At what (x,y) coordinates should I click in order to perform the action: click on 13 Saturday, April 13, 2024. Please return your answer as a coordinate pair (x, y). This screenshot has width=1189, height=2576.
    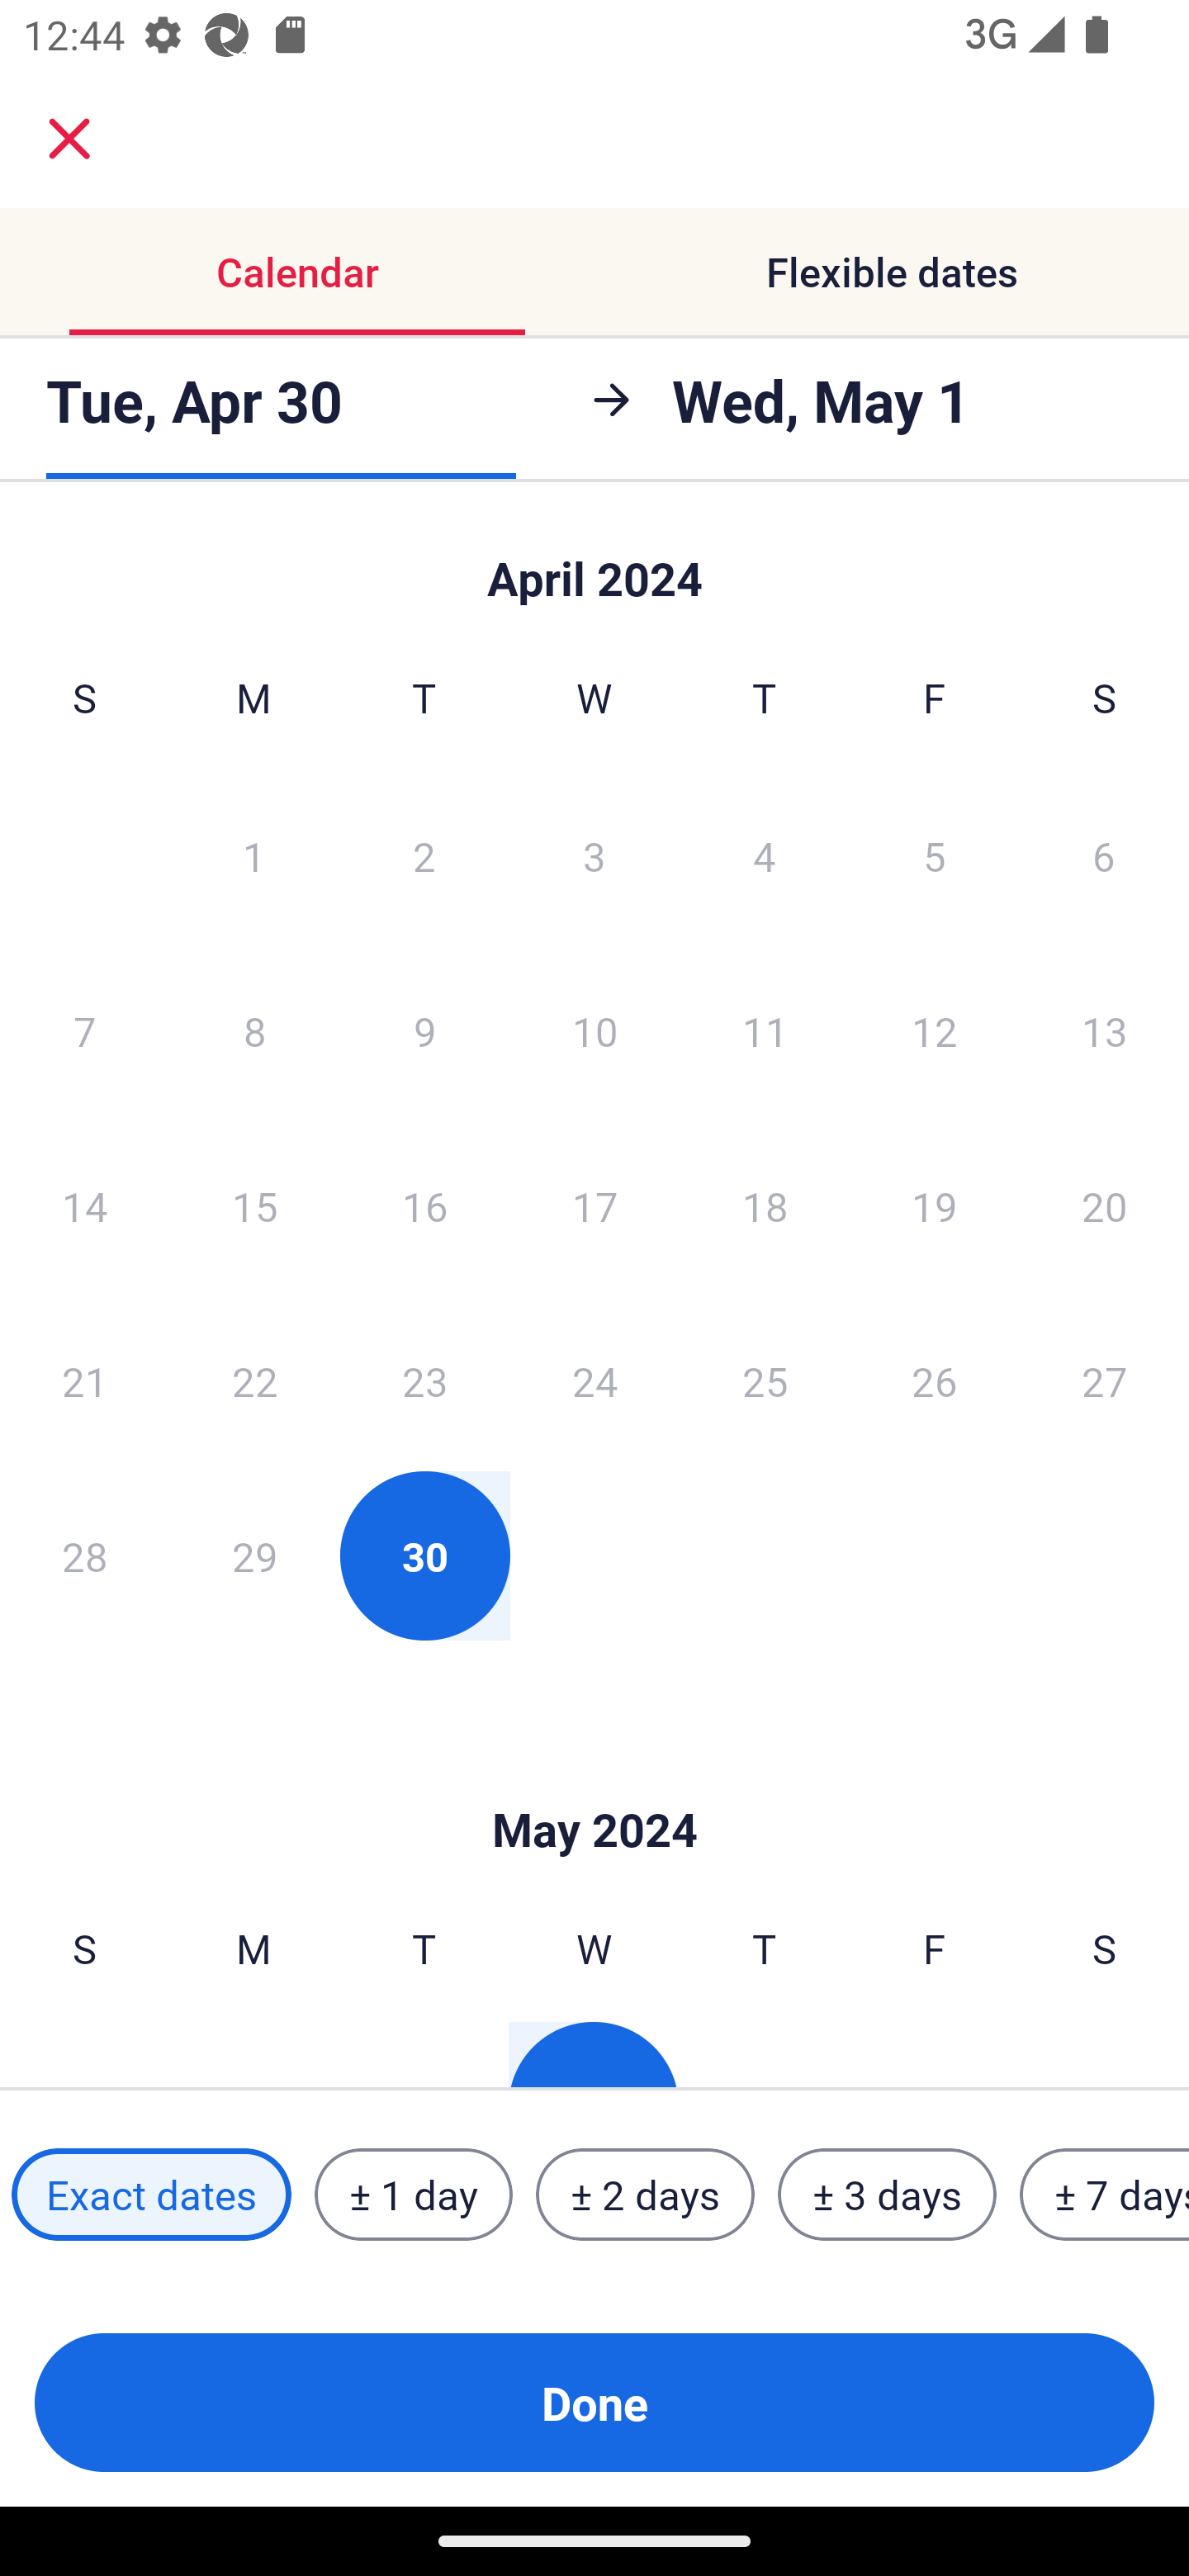
    Looking at the image, I should click on (1105, 1030).